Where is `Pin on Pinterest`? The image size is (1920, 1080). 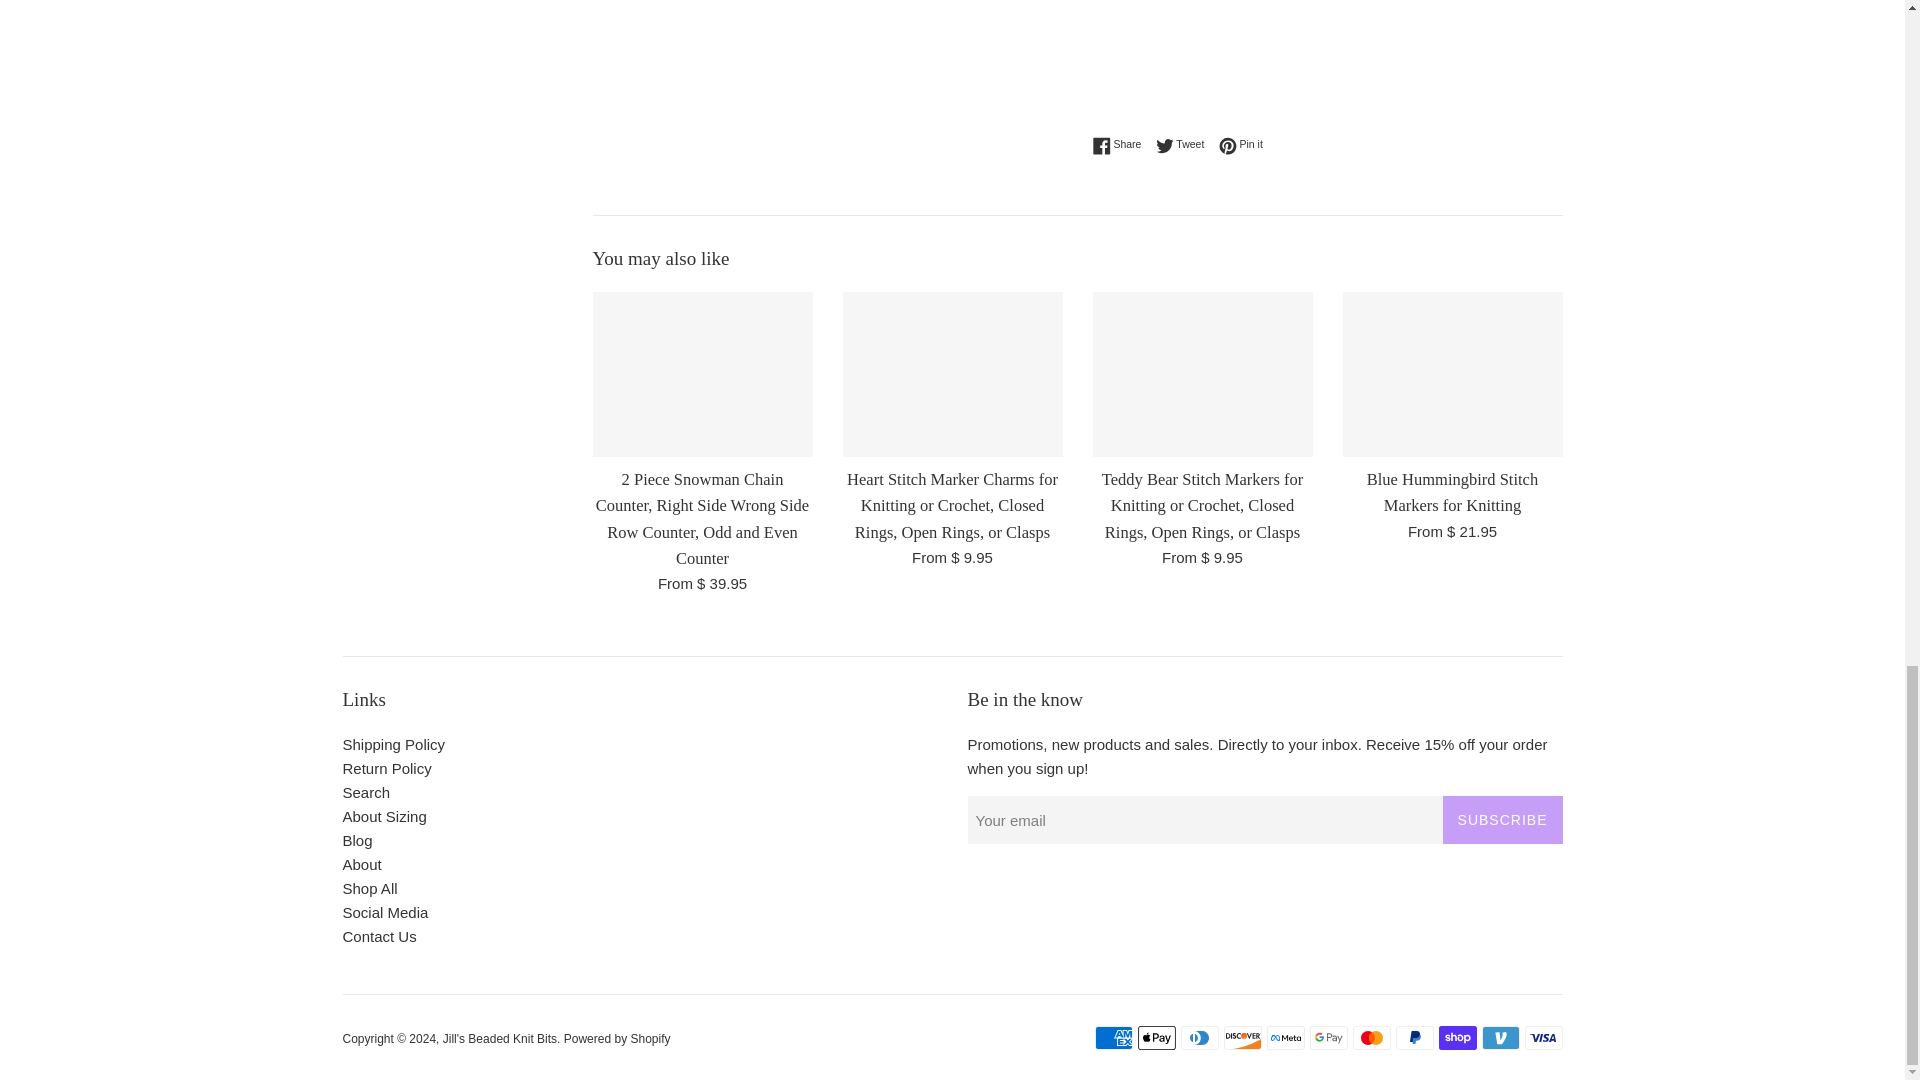 Pin on Pinterest is located at coordinates (1241, 145).